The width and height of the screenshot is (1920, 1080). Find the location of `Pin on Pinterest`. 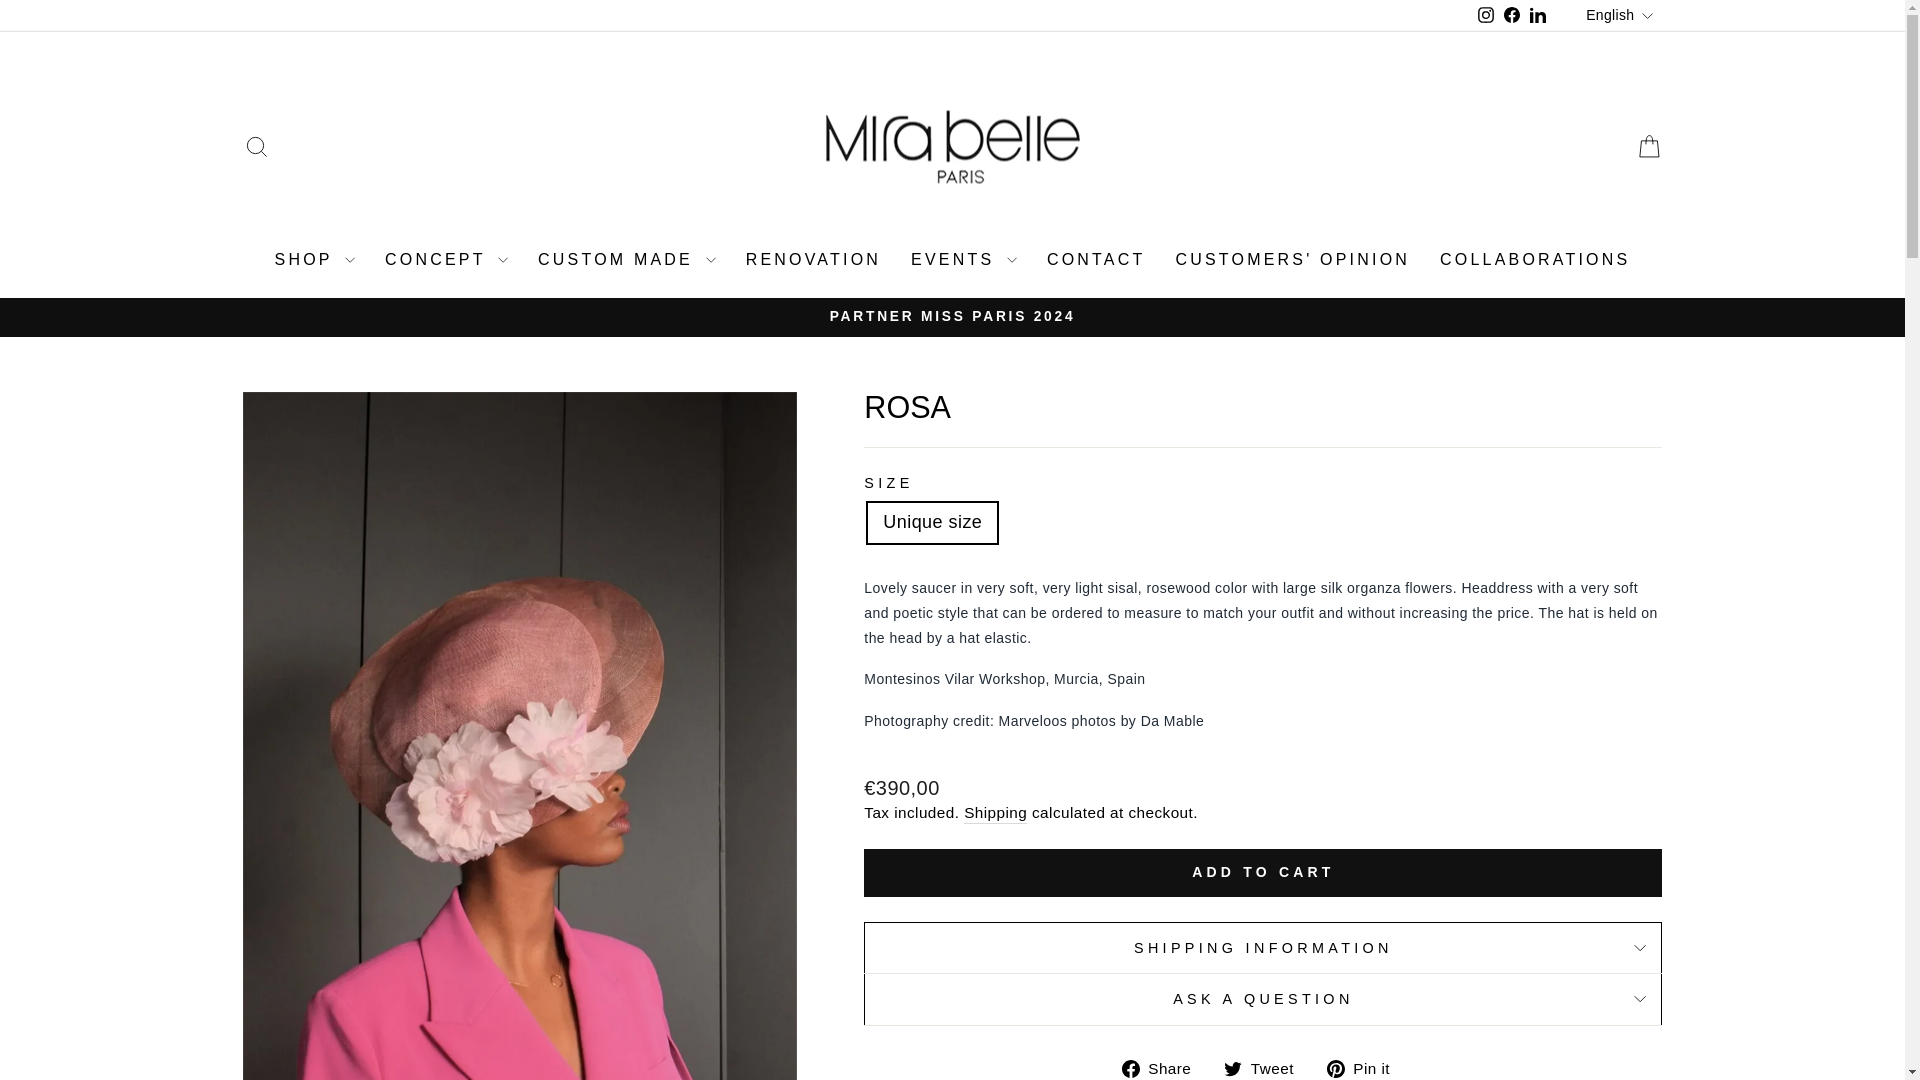

Pin on Pinterest is located at coordinates (1366, 1068).